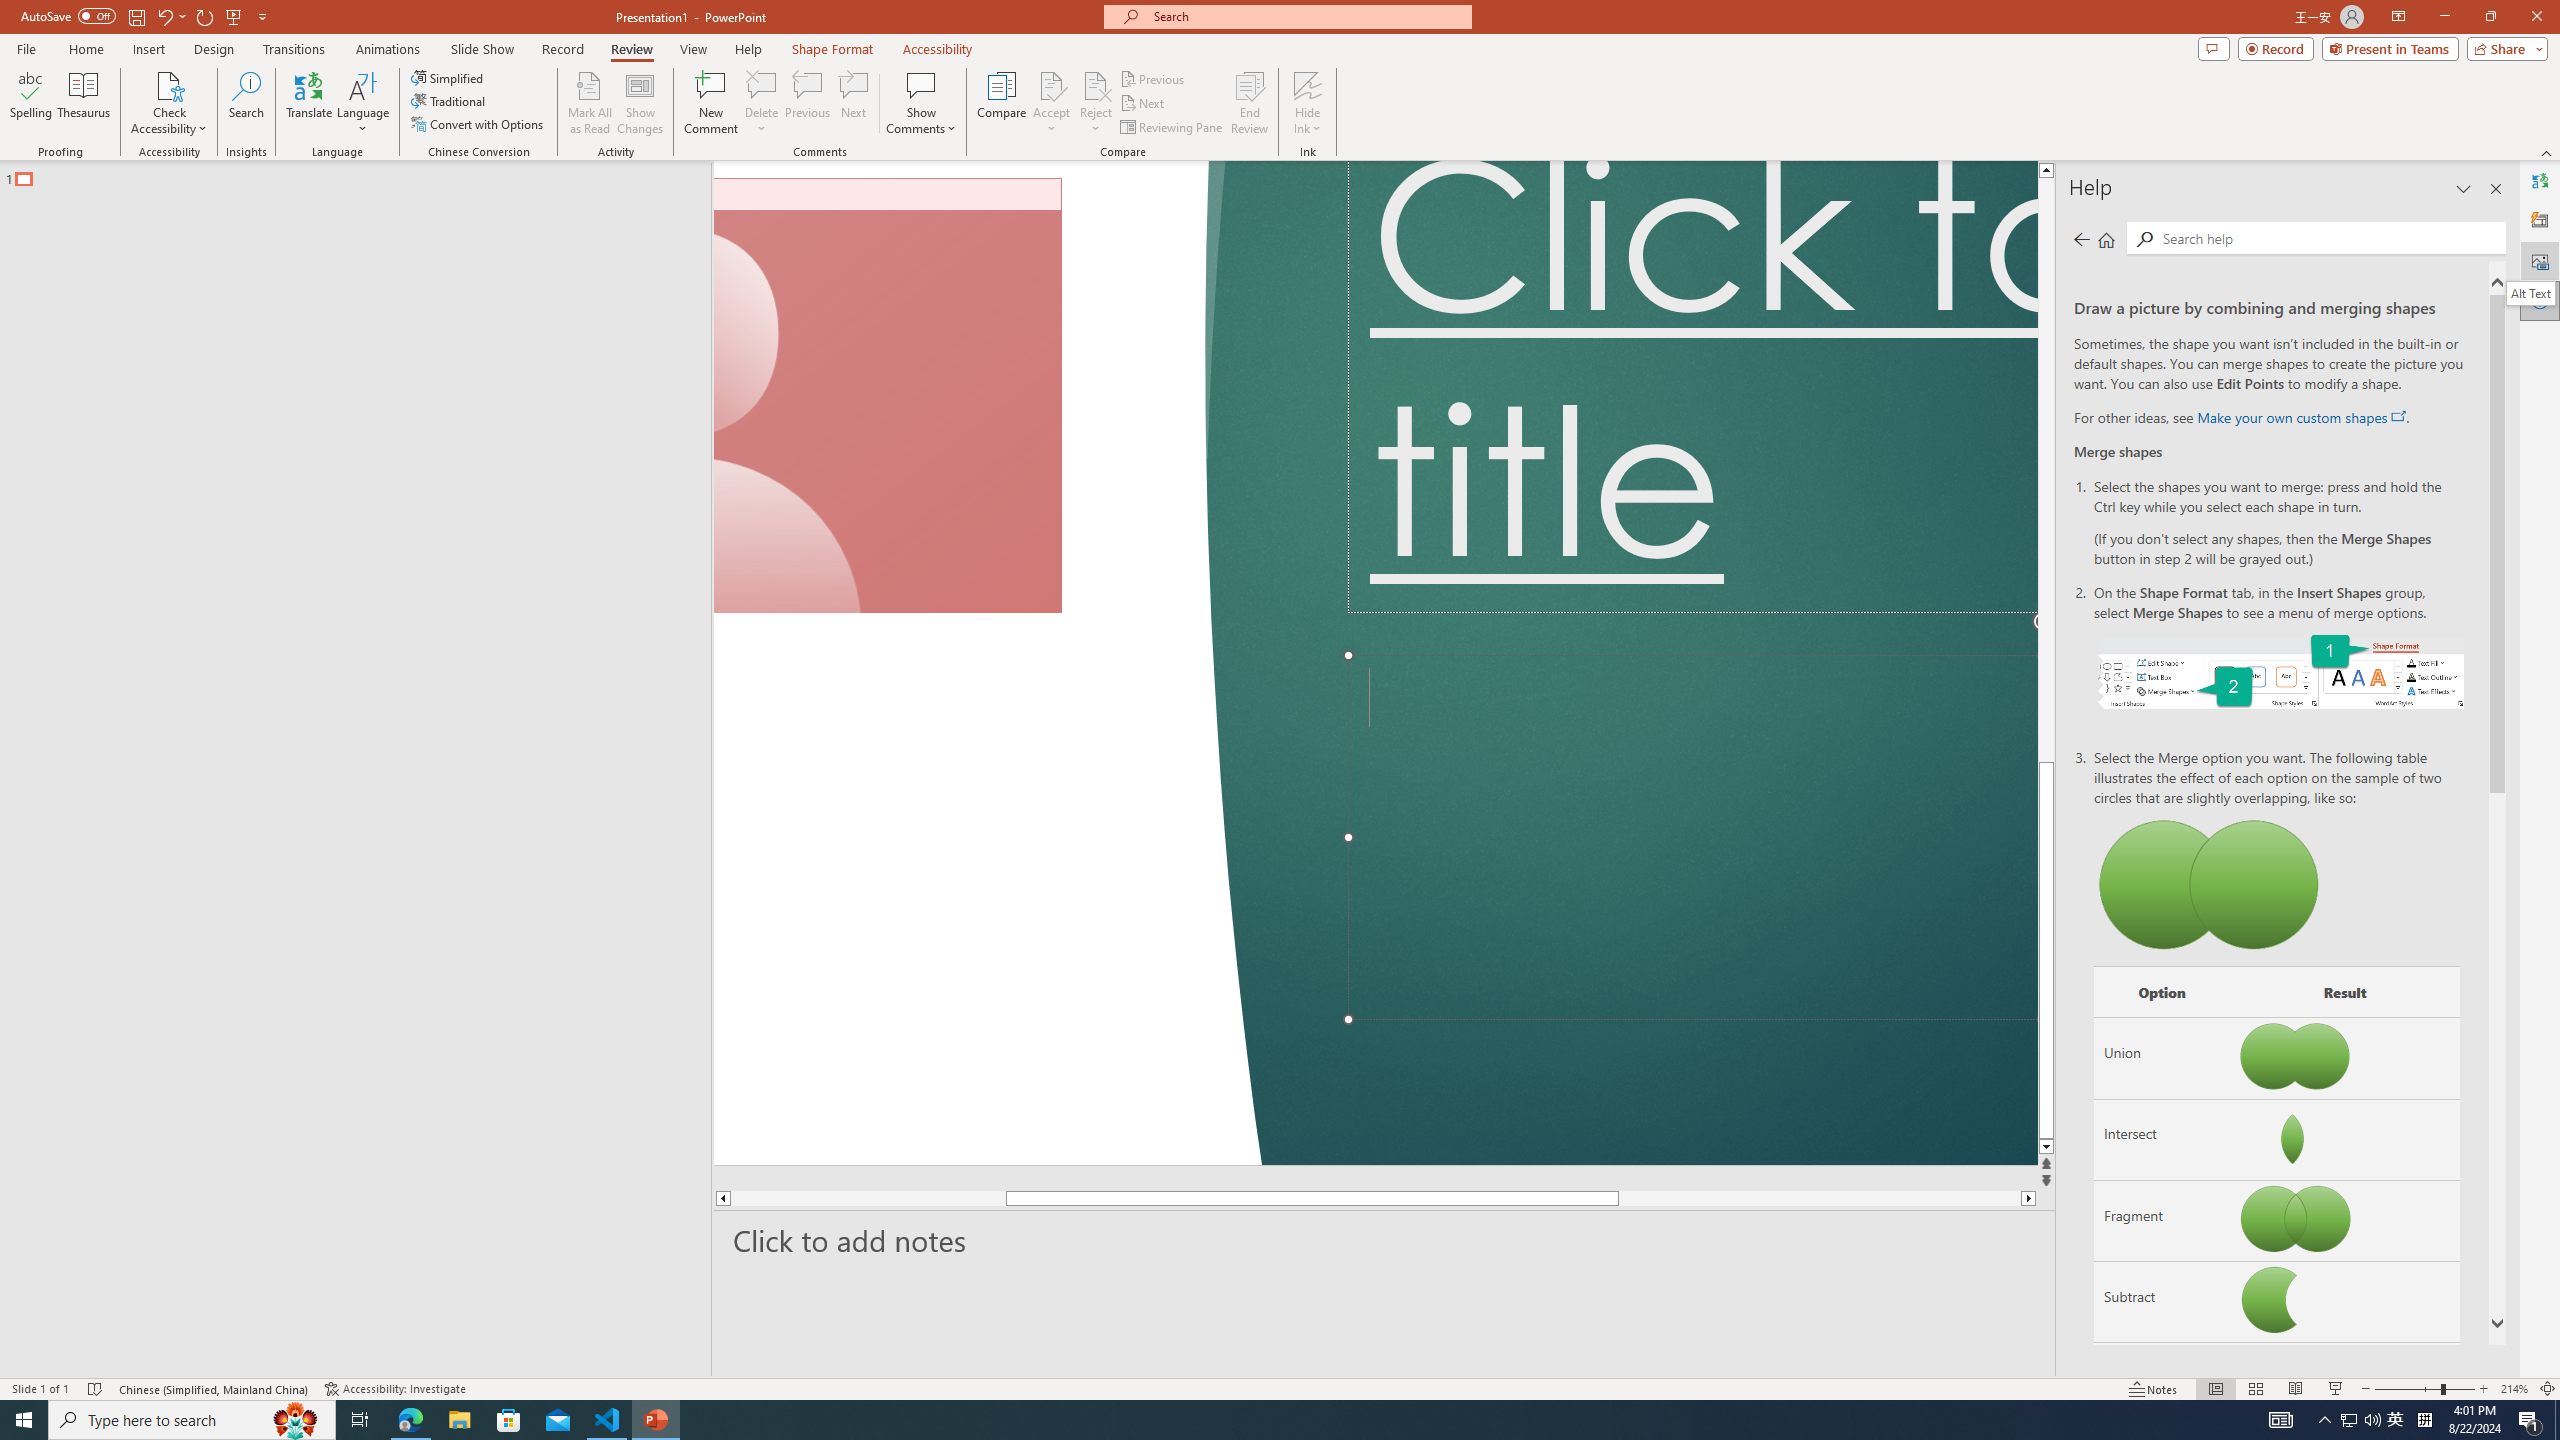 This screenshot has width=2560, height=1440. Describe the element at coordinates (388, 49) in the screenshot. I see `Animations` at that location.